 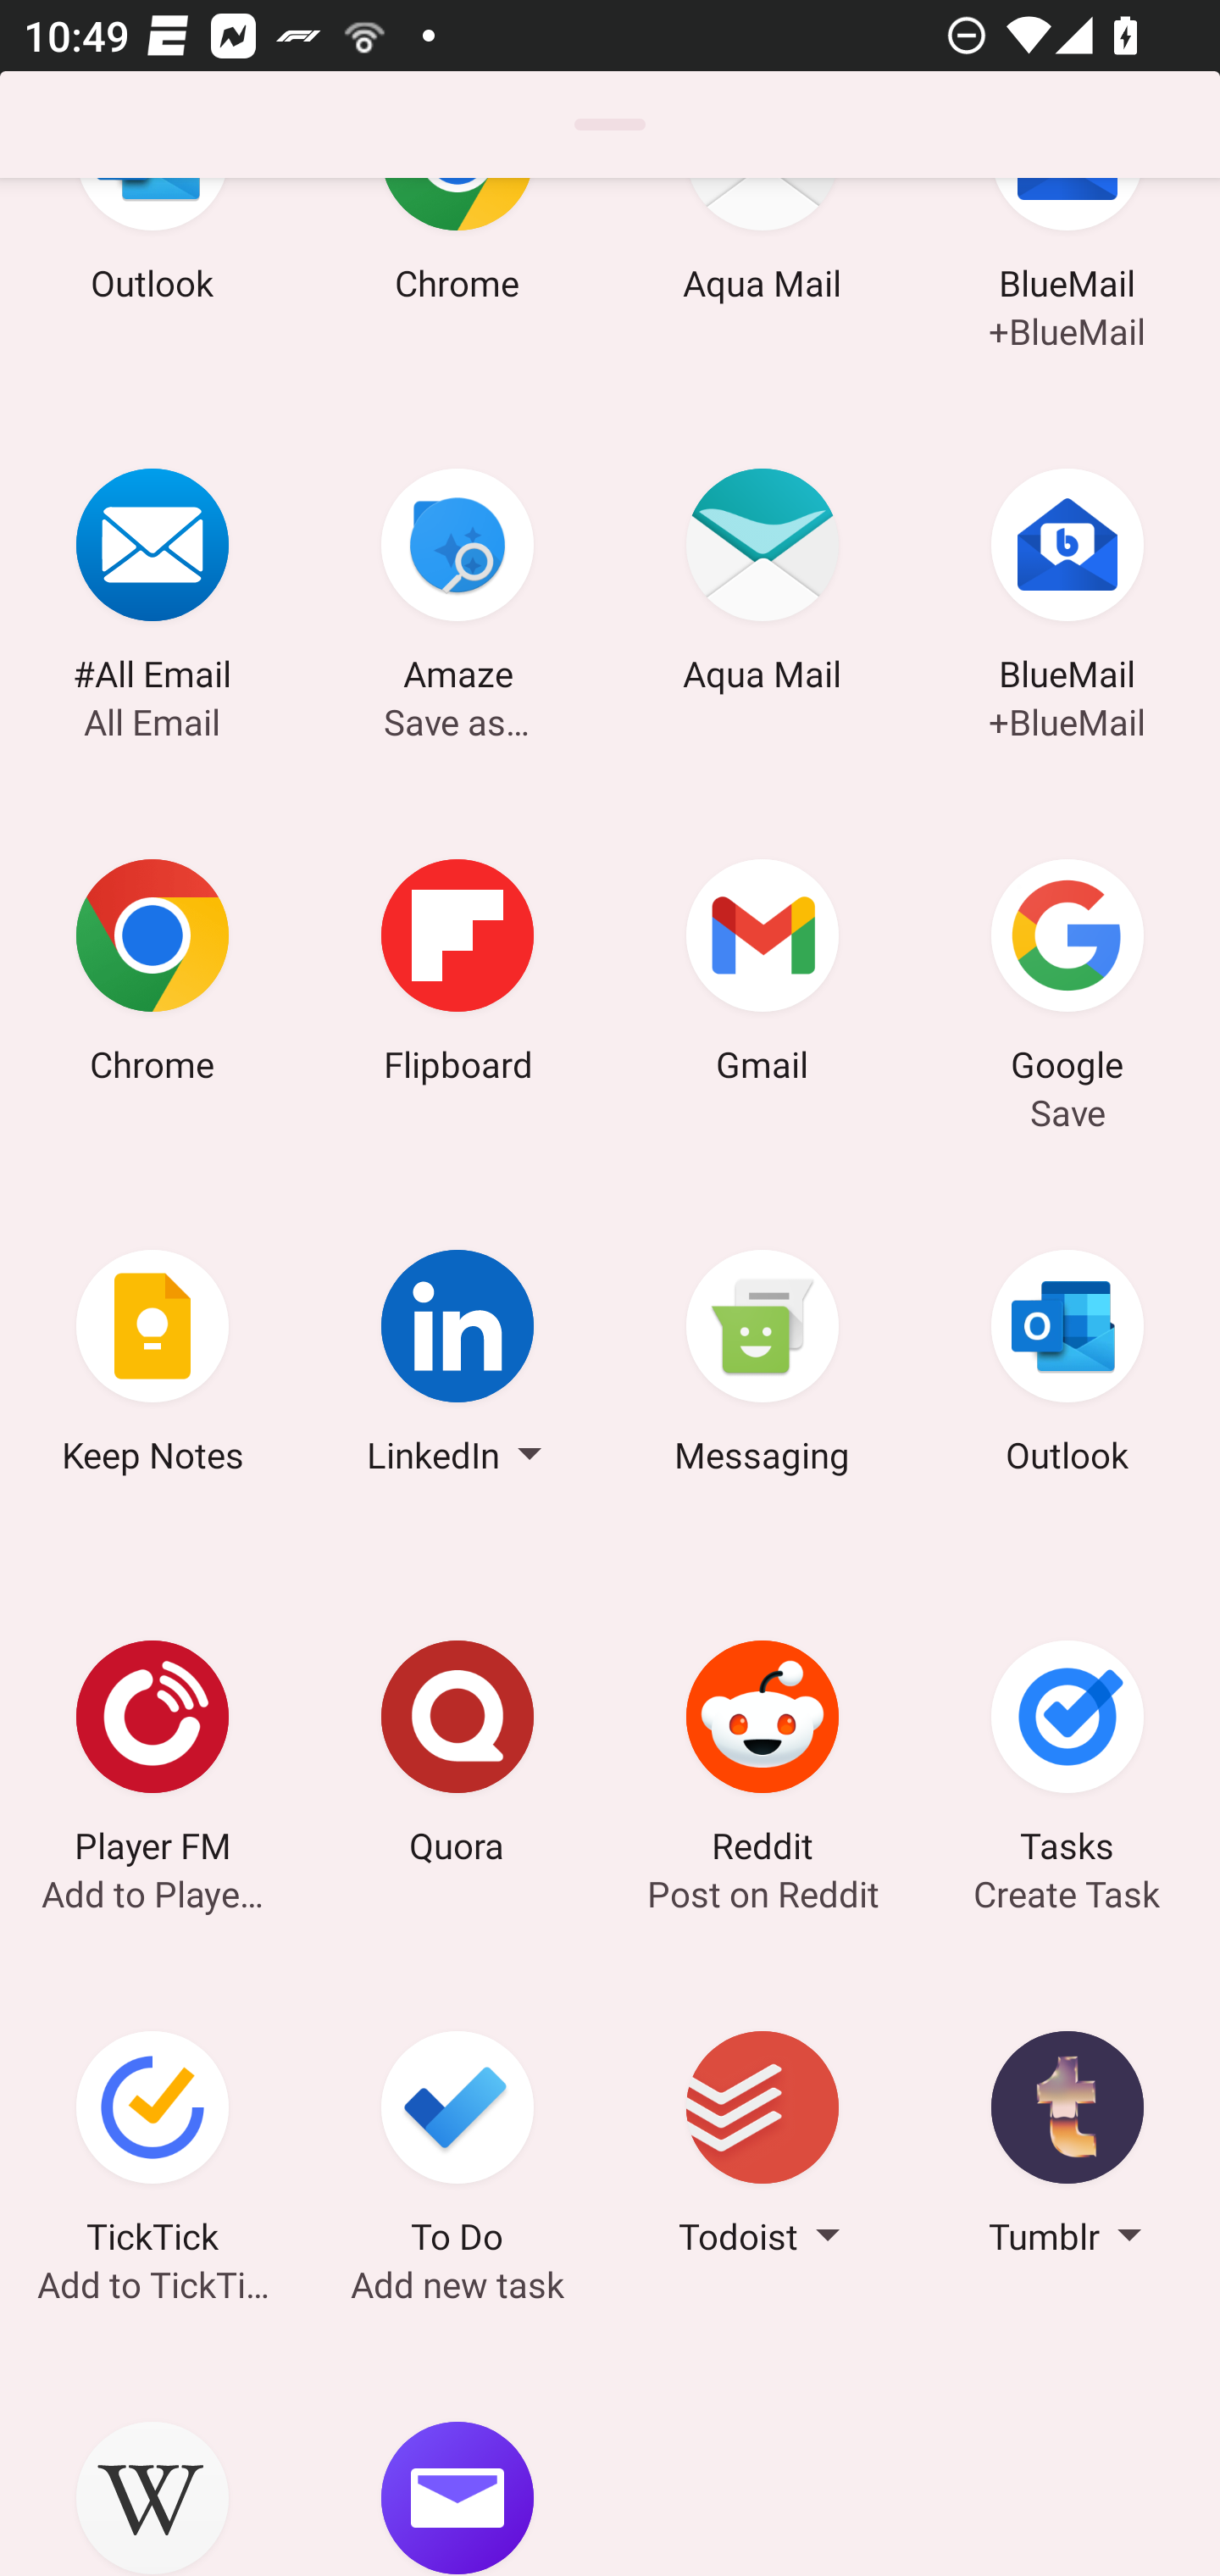 I want to click on Reddit Post on Reddit, so click(x=762, y=1757).